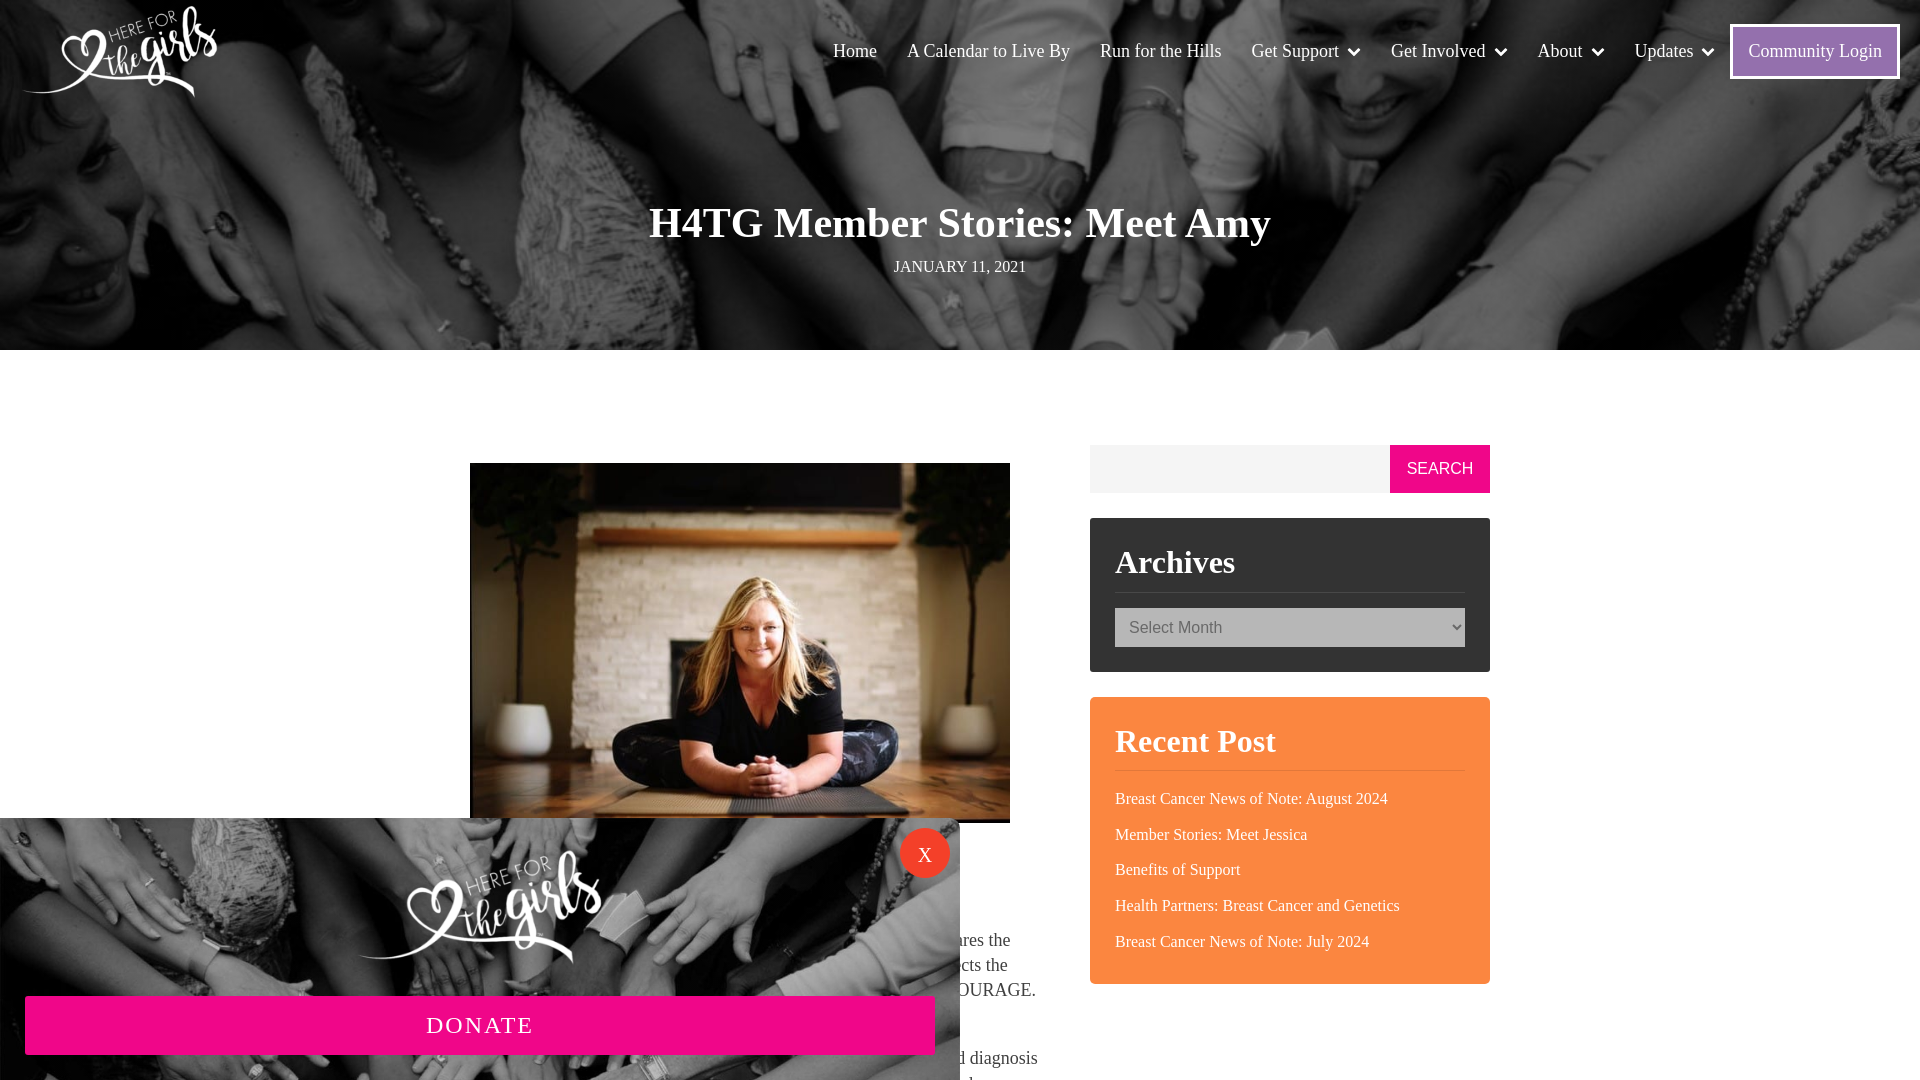  I want to click on Health Partners: Breast Cancer and Genetics, so click(1290, 906).